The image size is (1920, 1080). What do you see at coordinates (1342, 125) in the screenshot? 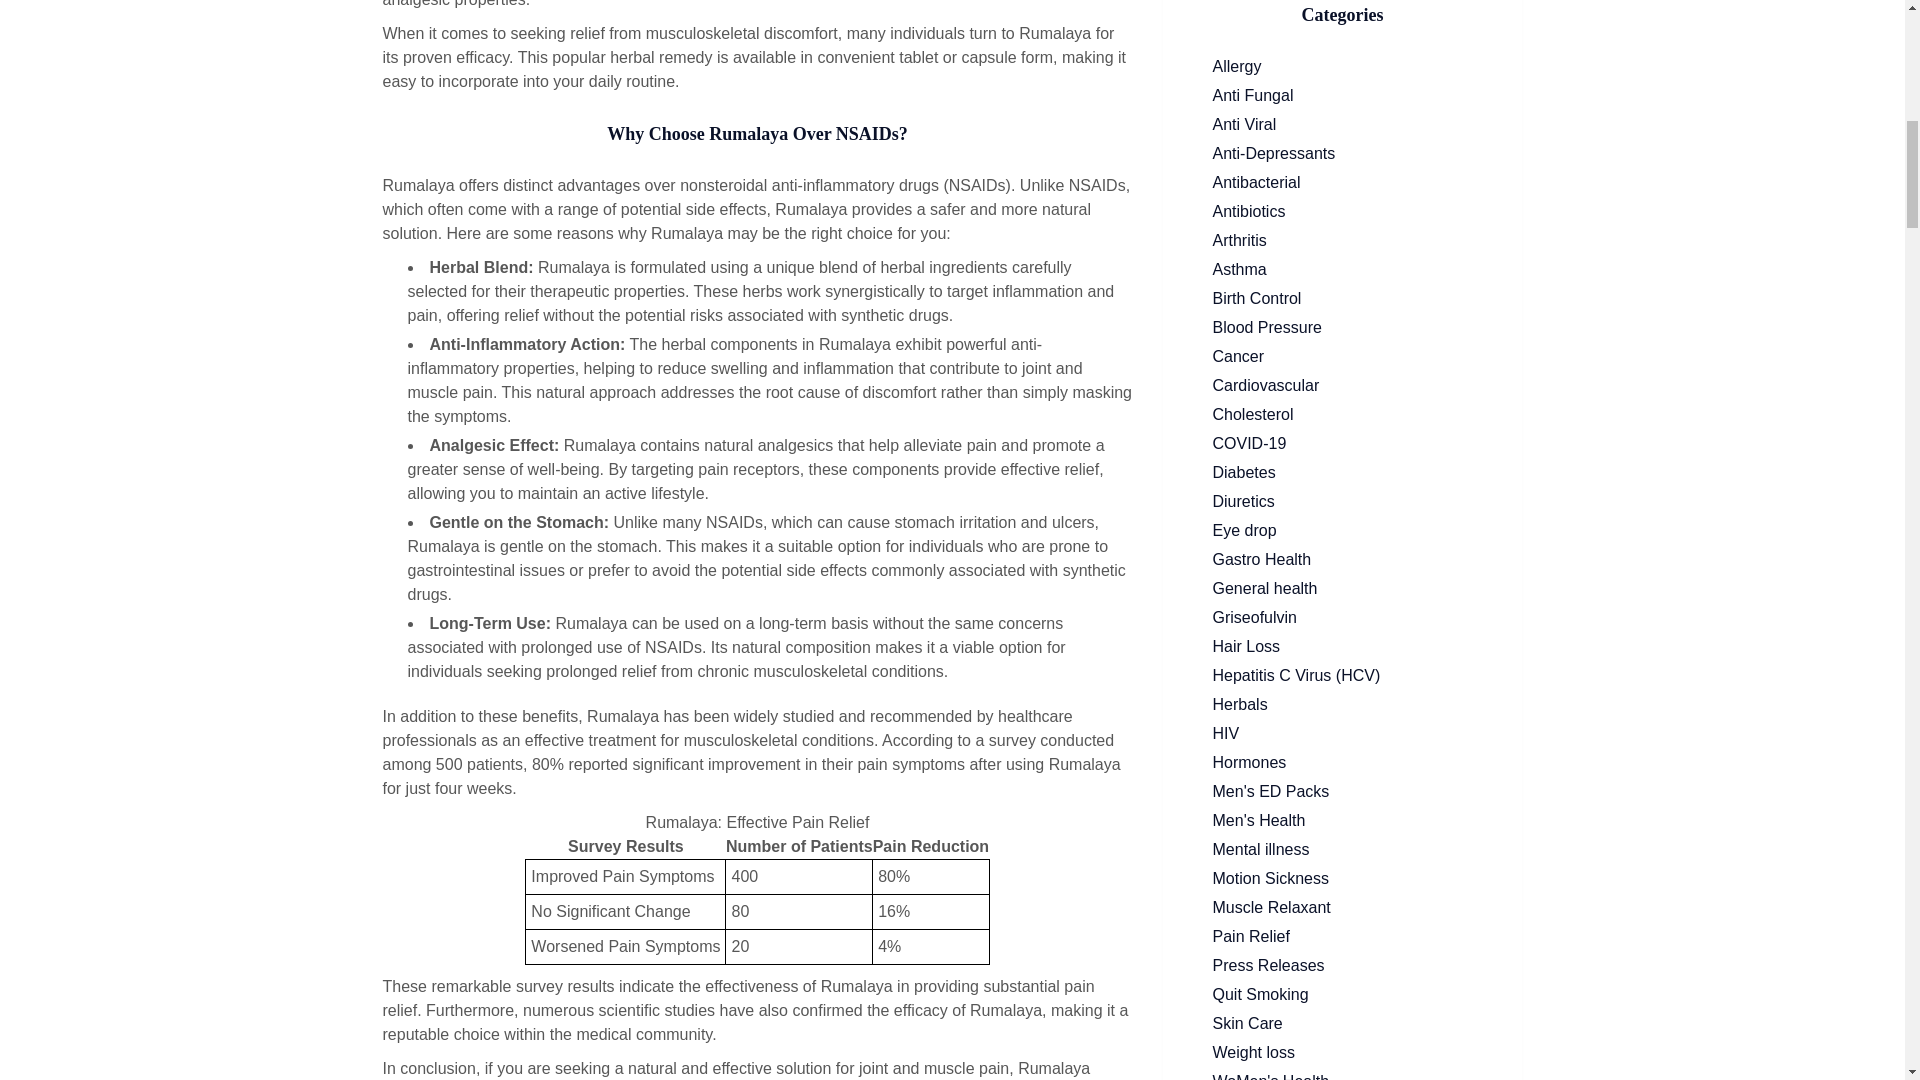
I see `Anti Viral` at bounding box center [1342, 125].